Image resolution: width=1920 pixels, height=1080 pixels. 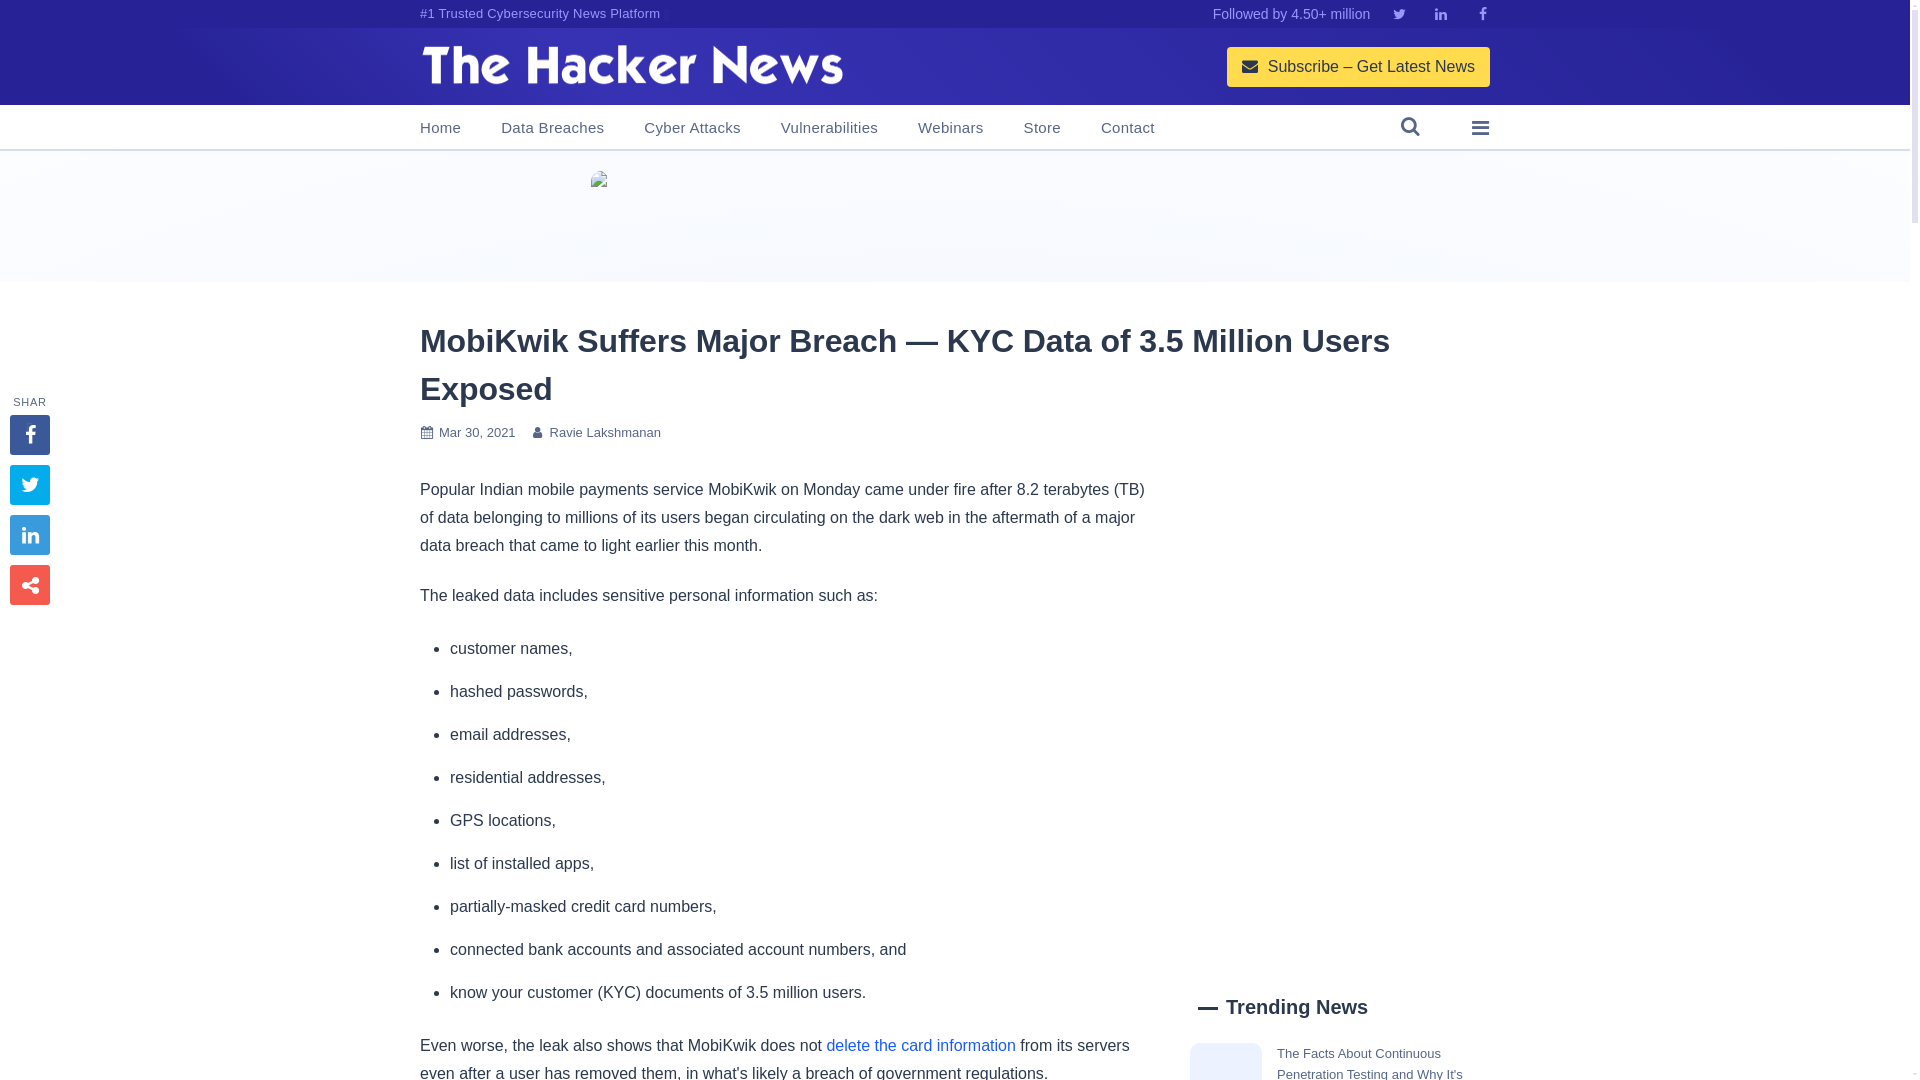 I want to click on Contact, so click(x=1128, y=128).